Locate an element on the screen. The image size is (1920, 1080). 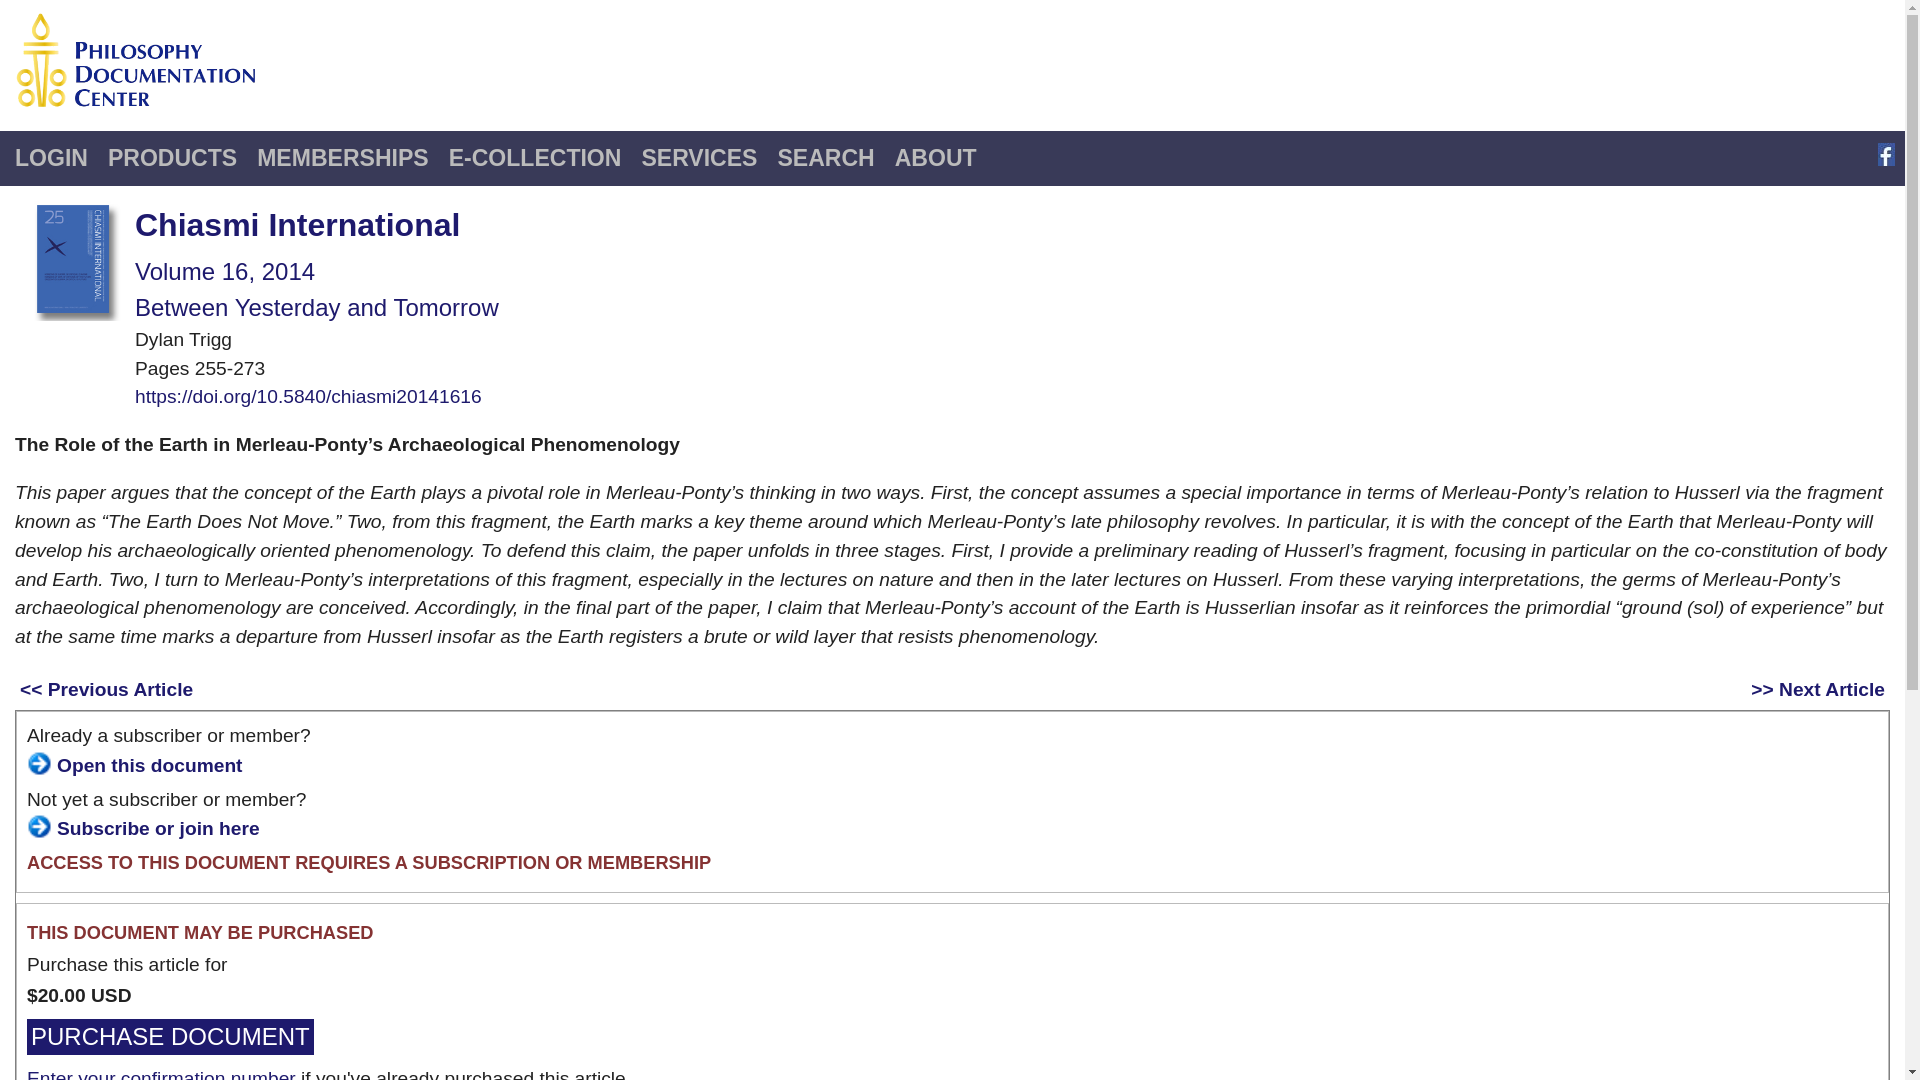
E-COLLECTION is located at coordinates (535, 158).